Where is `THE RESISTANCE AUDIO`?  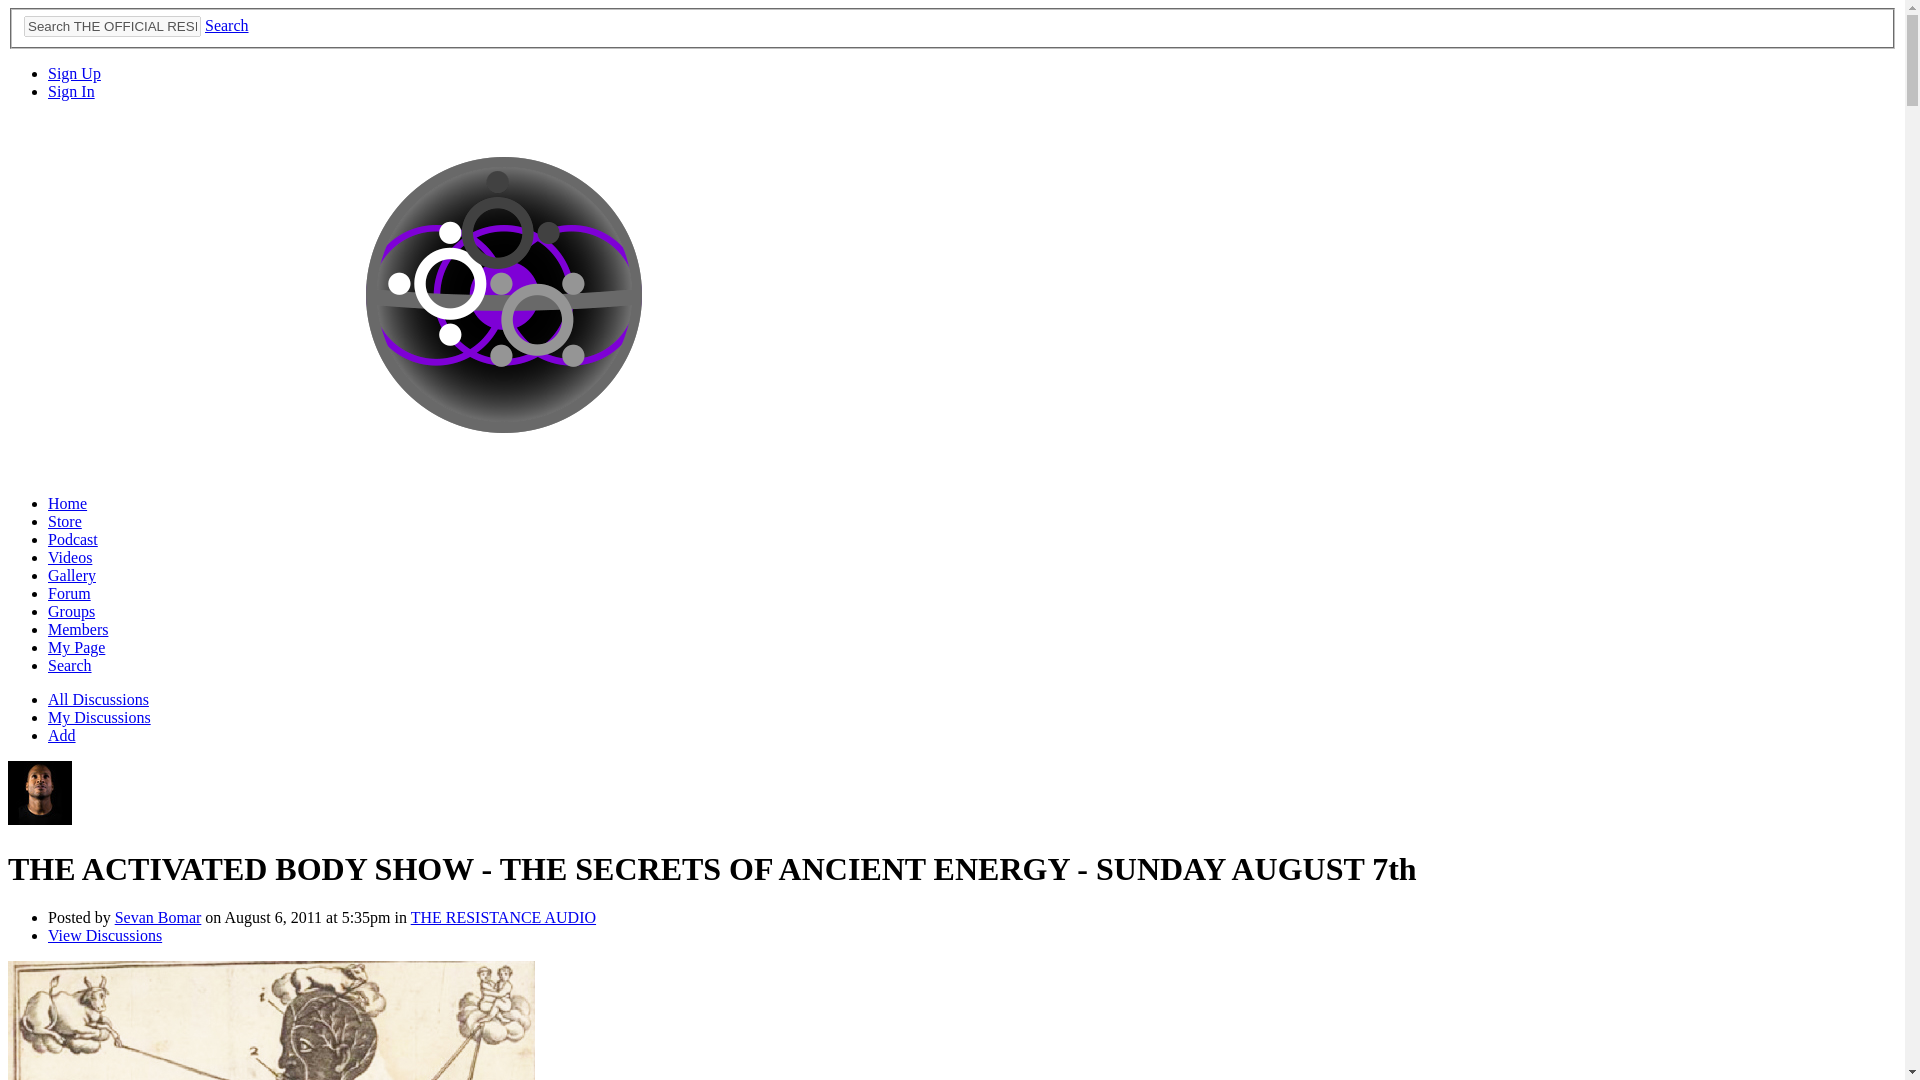
THE RESISTANCE AUDIO is located at coordinates (502, 917).